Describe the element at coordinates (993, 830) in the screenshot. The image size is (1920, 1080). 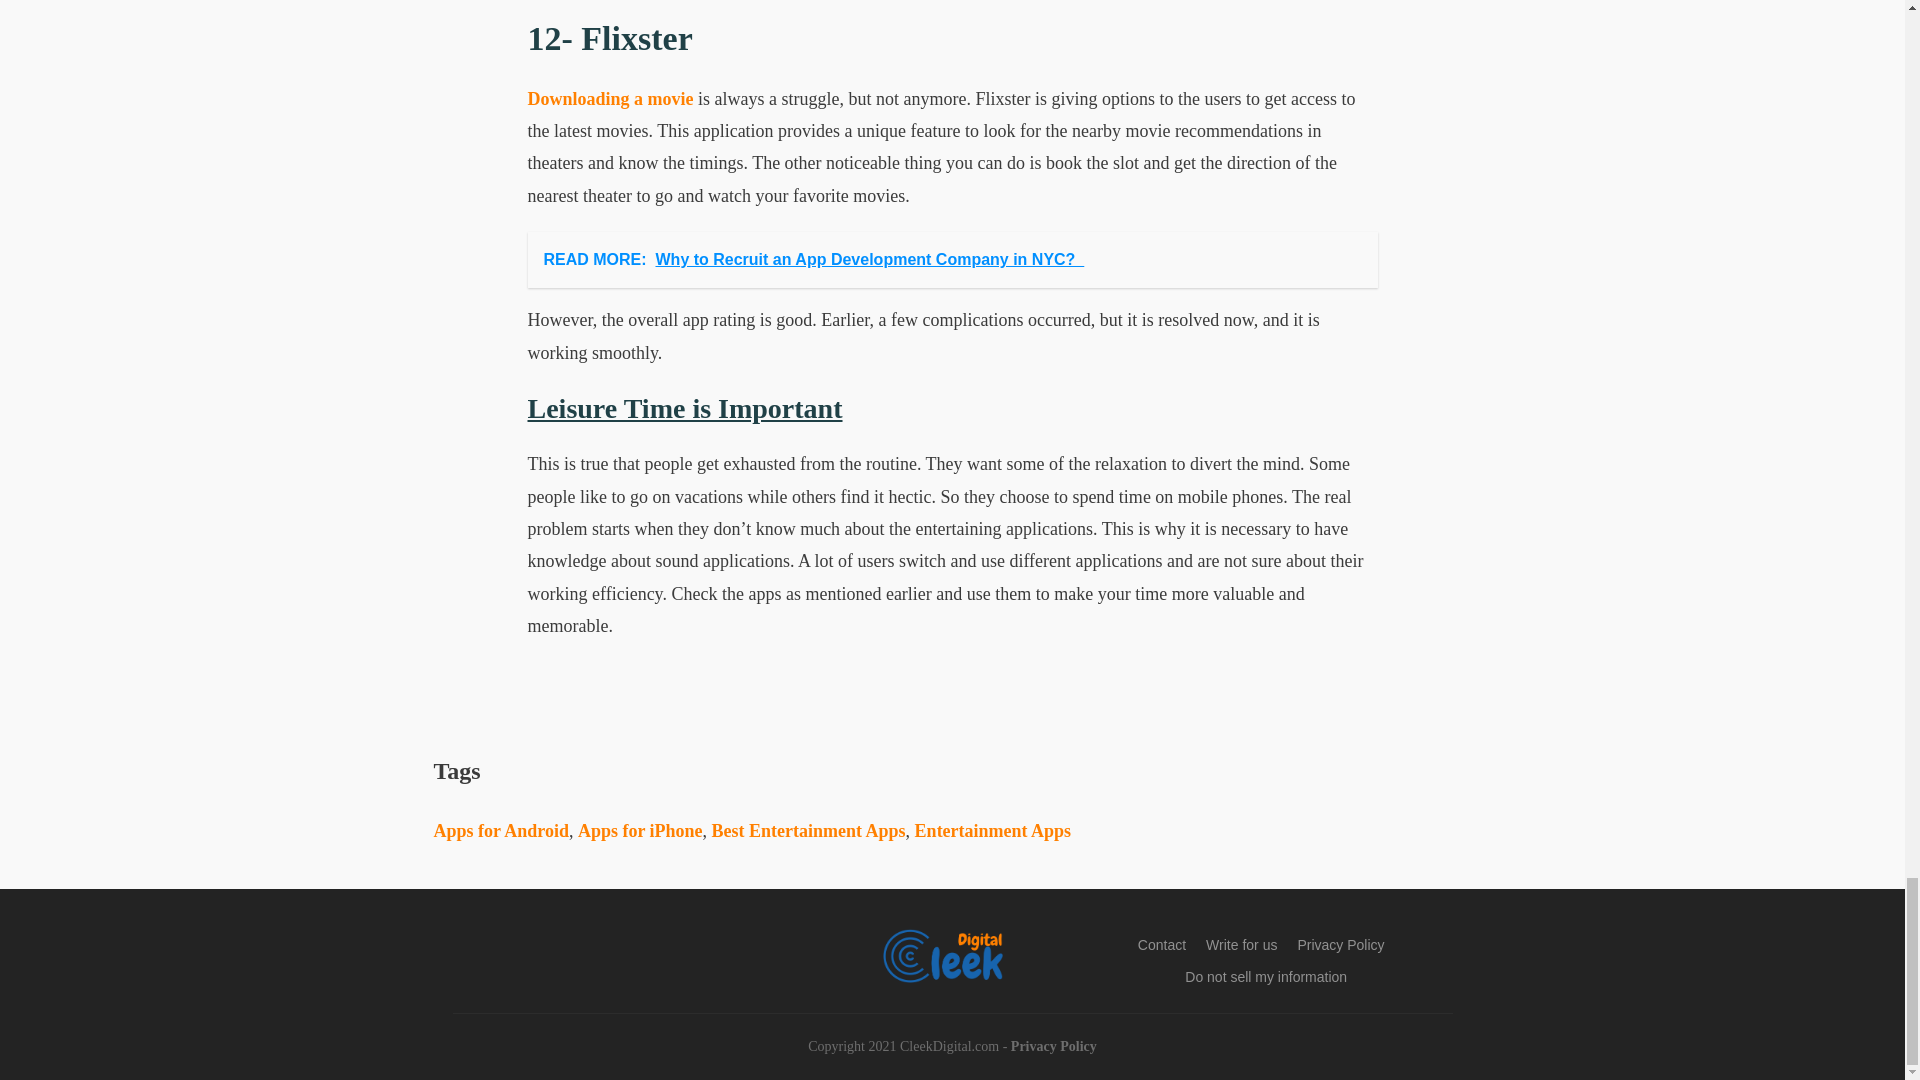
I see `Entertainment Apps` at that location.